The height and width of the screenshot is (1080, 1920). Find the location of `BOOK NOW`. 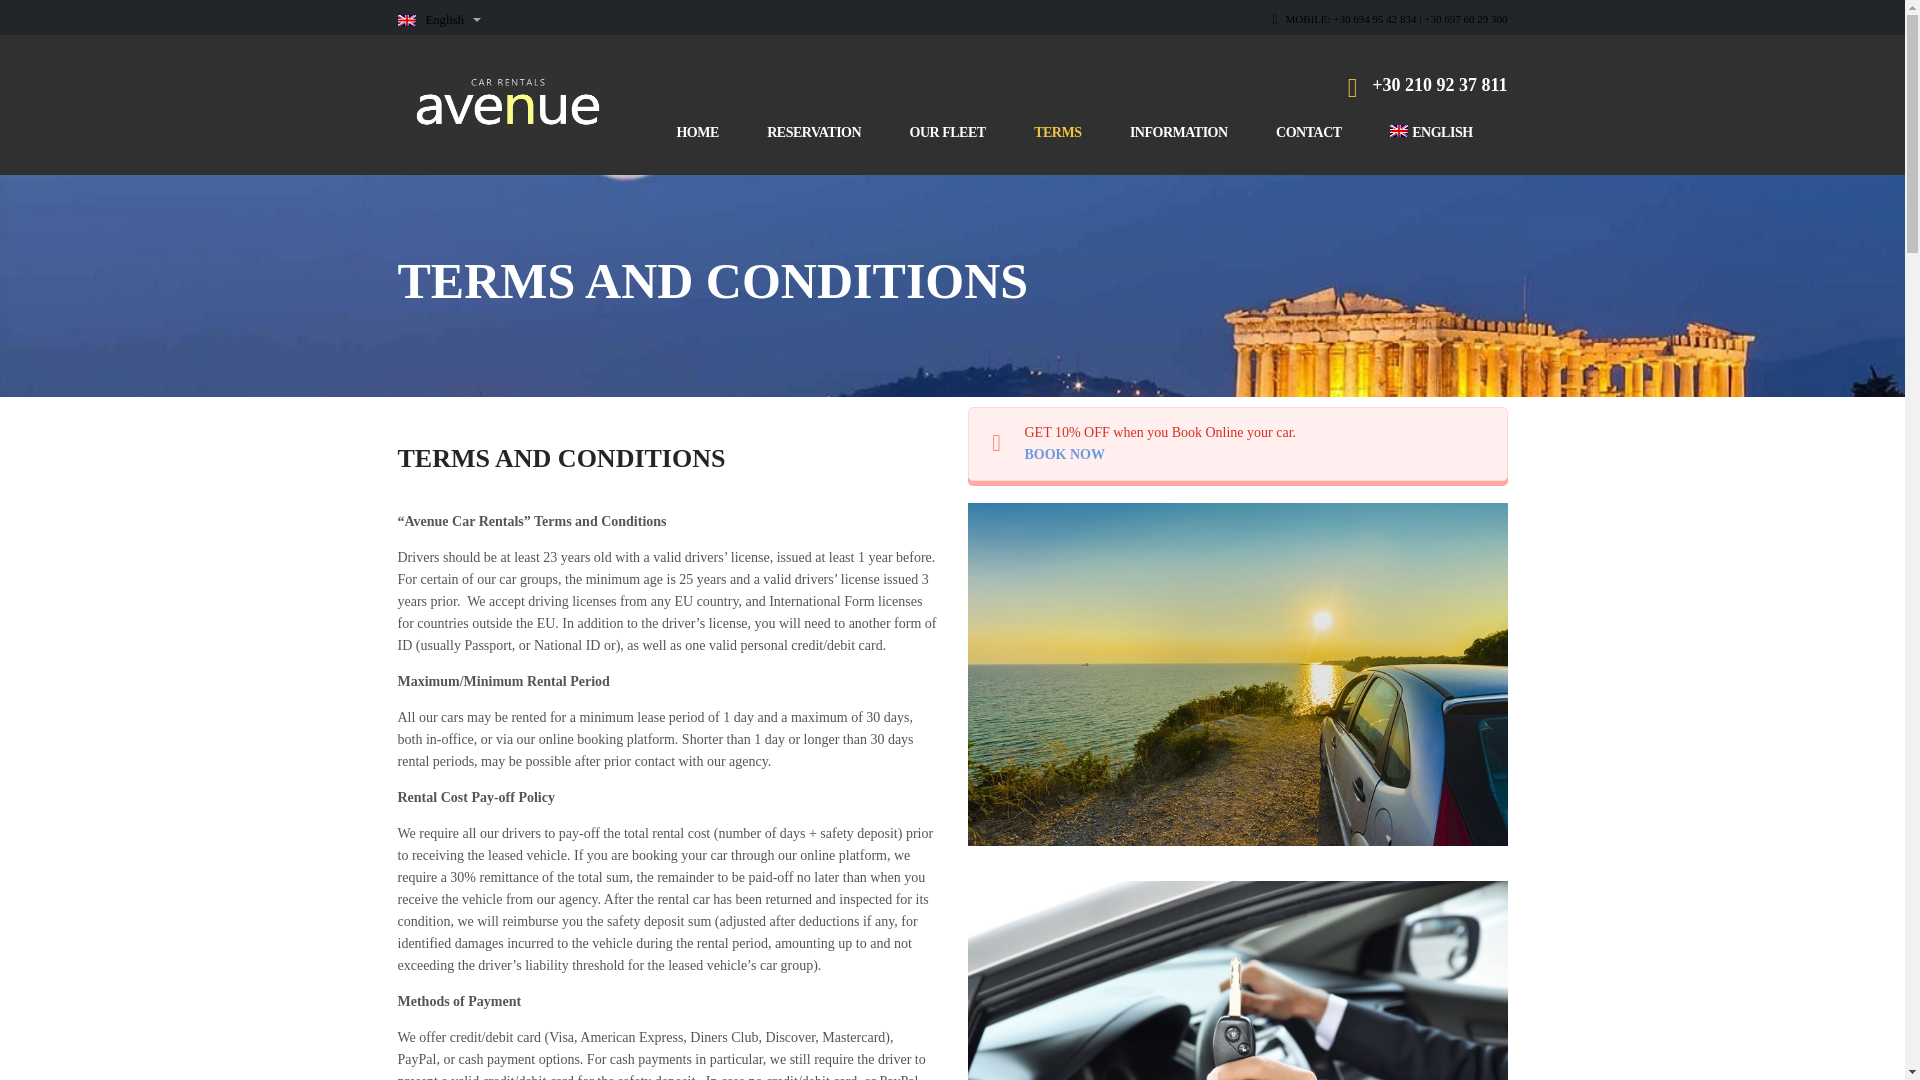

BOOK NOW is located at coordinates (1064, 454).